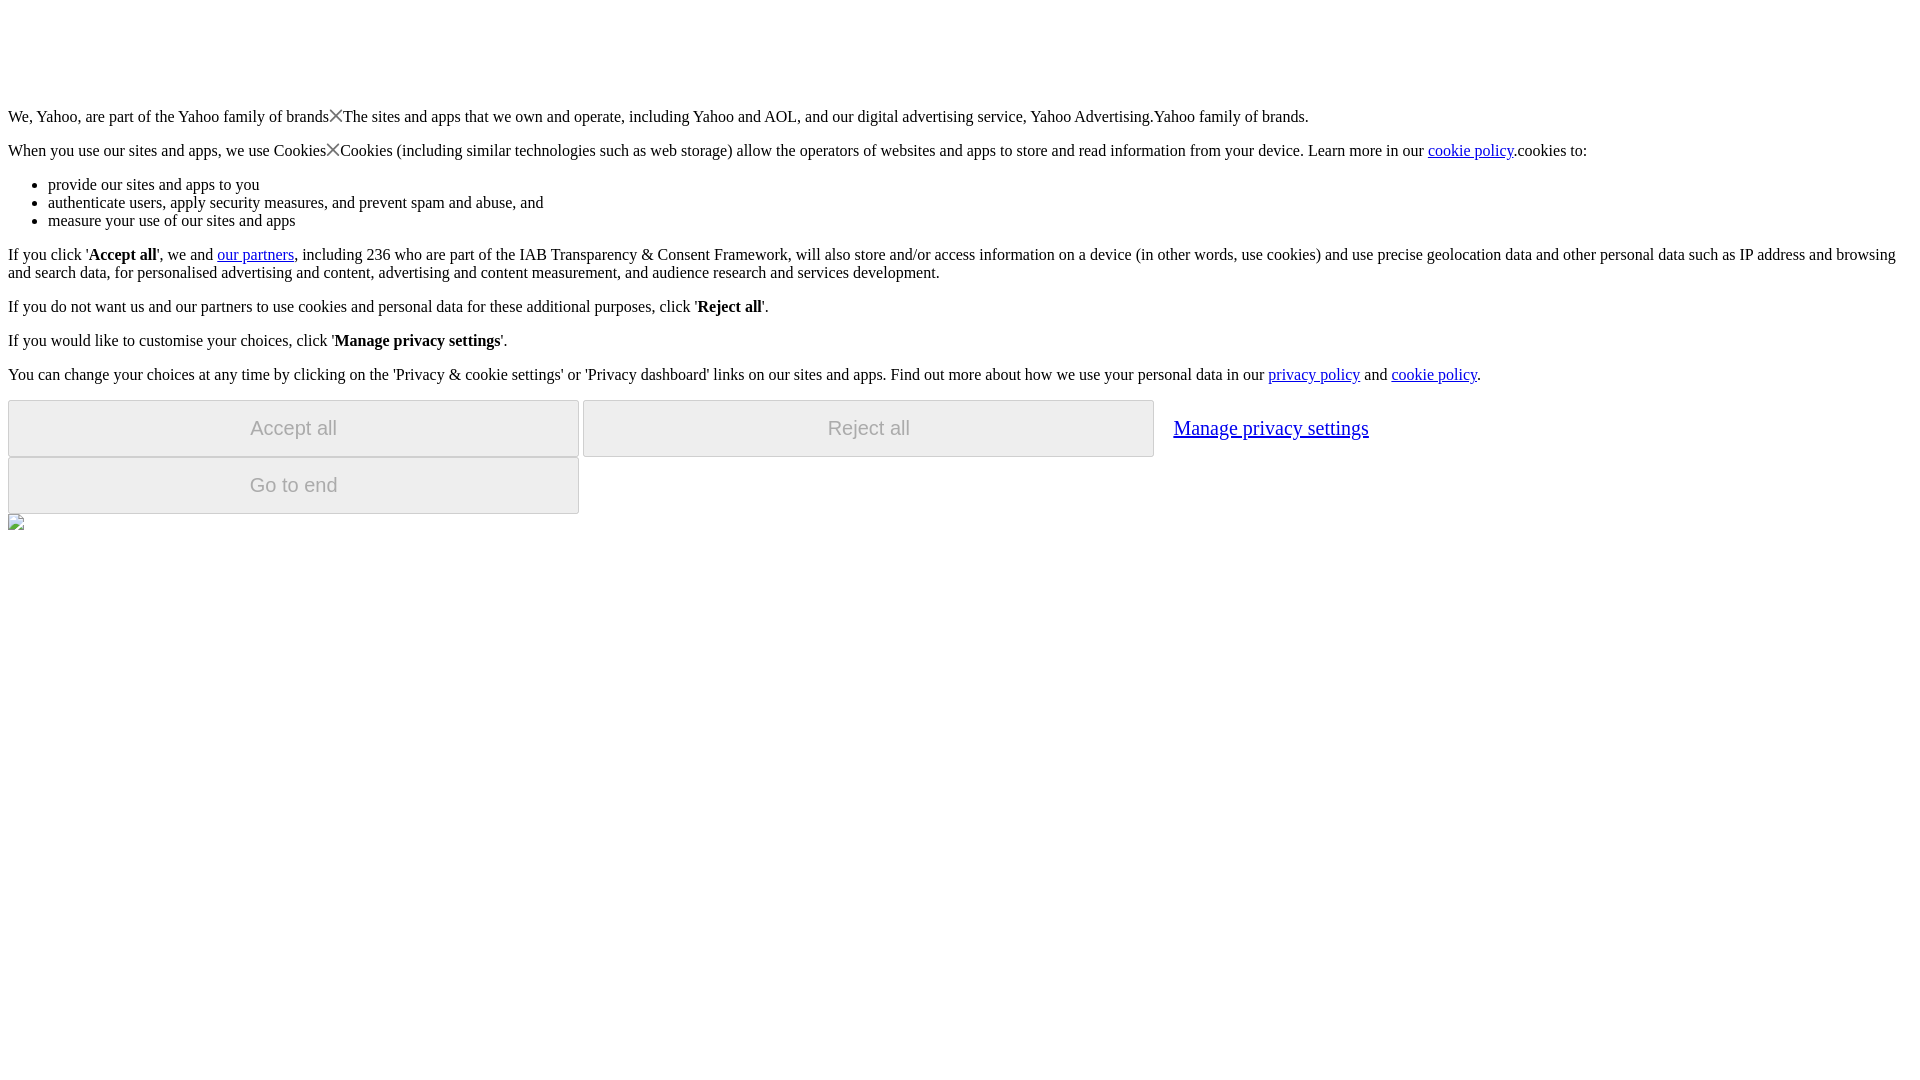 The image size is (1920, 1080). I want to click on Reject all, so click(868, 428).